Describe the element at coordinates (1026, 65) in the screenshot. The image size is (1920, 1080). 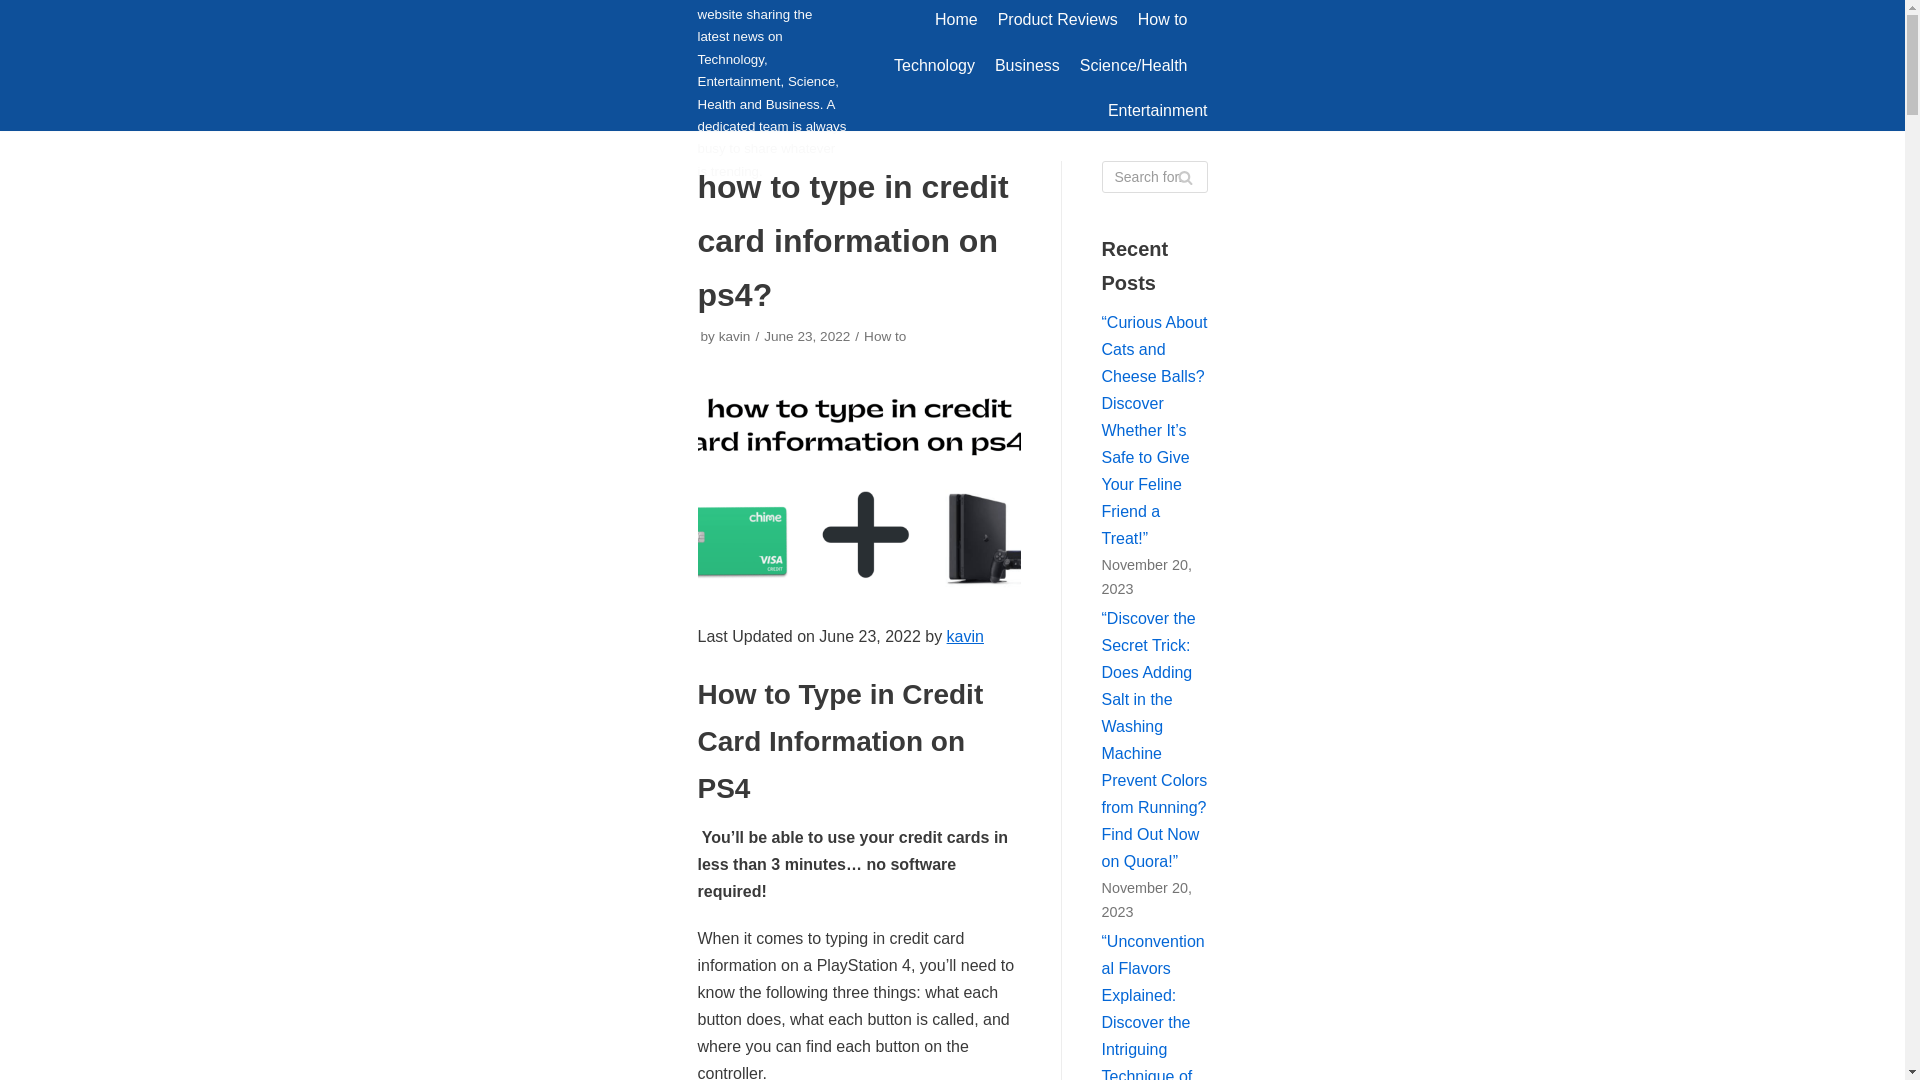
I see `Business` at that location.